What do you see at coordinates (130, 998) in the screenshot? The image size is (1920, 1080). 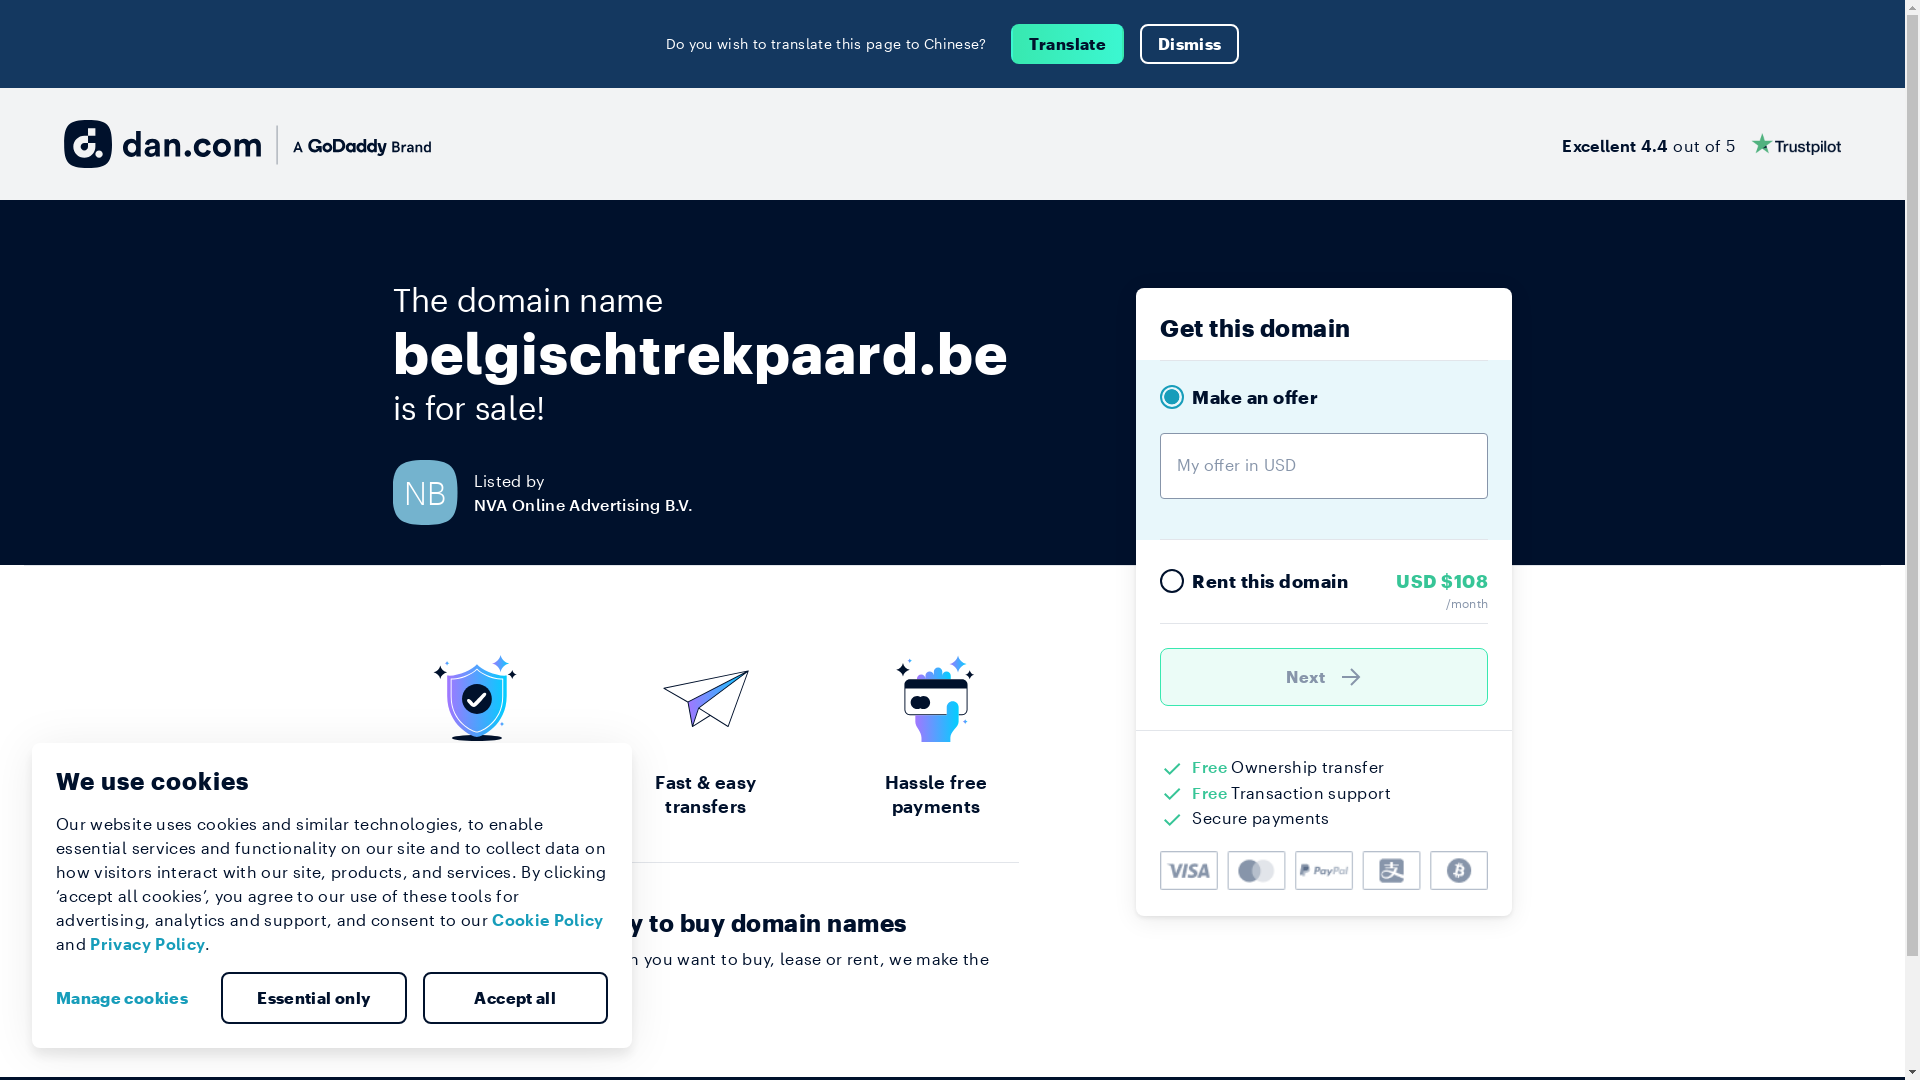 I see `Manage cookies` at bounding box center [130, 998].